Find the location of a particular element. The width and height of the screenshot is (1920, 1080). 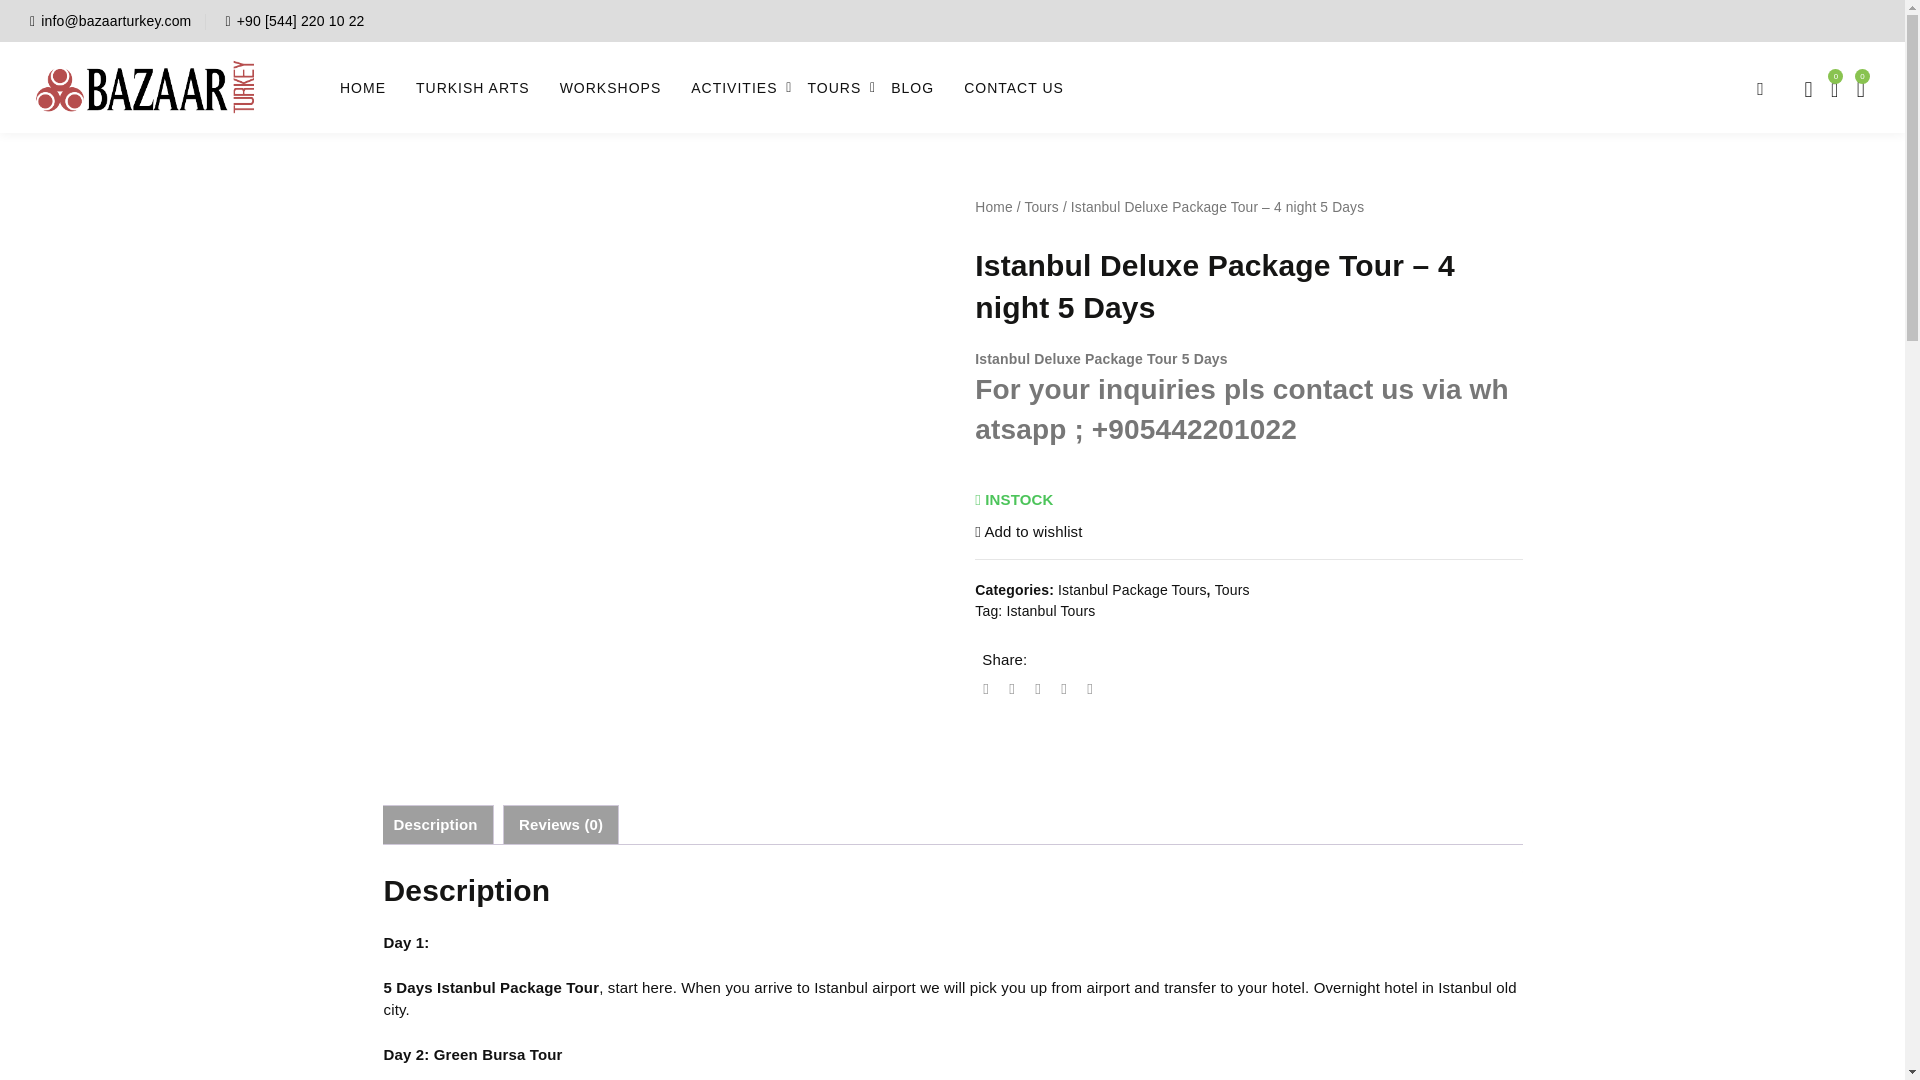

TOURS is located at coordinates (833, 86).